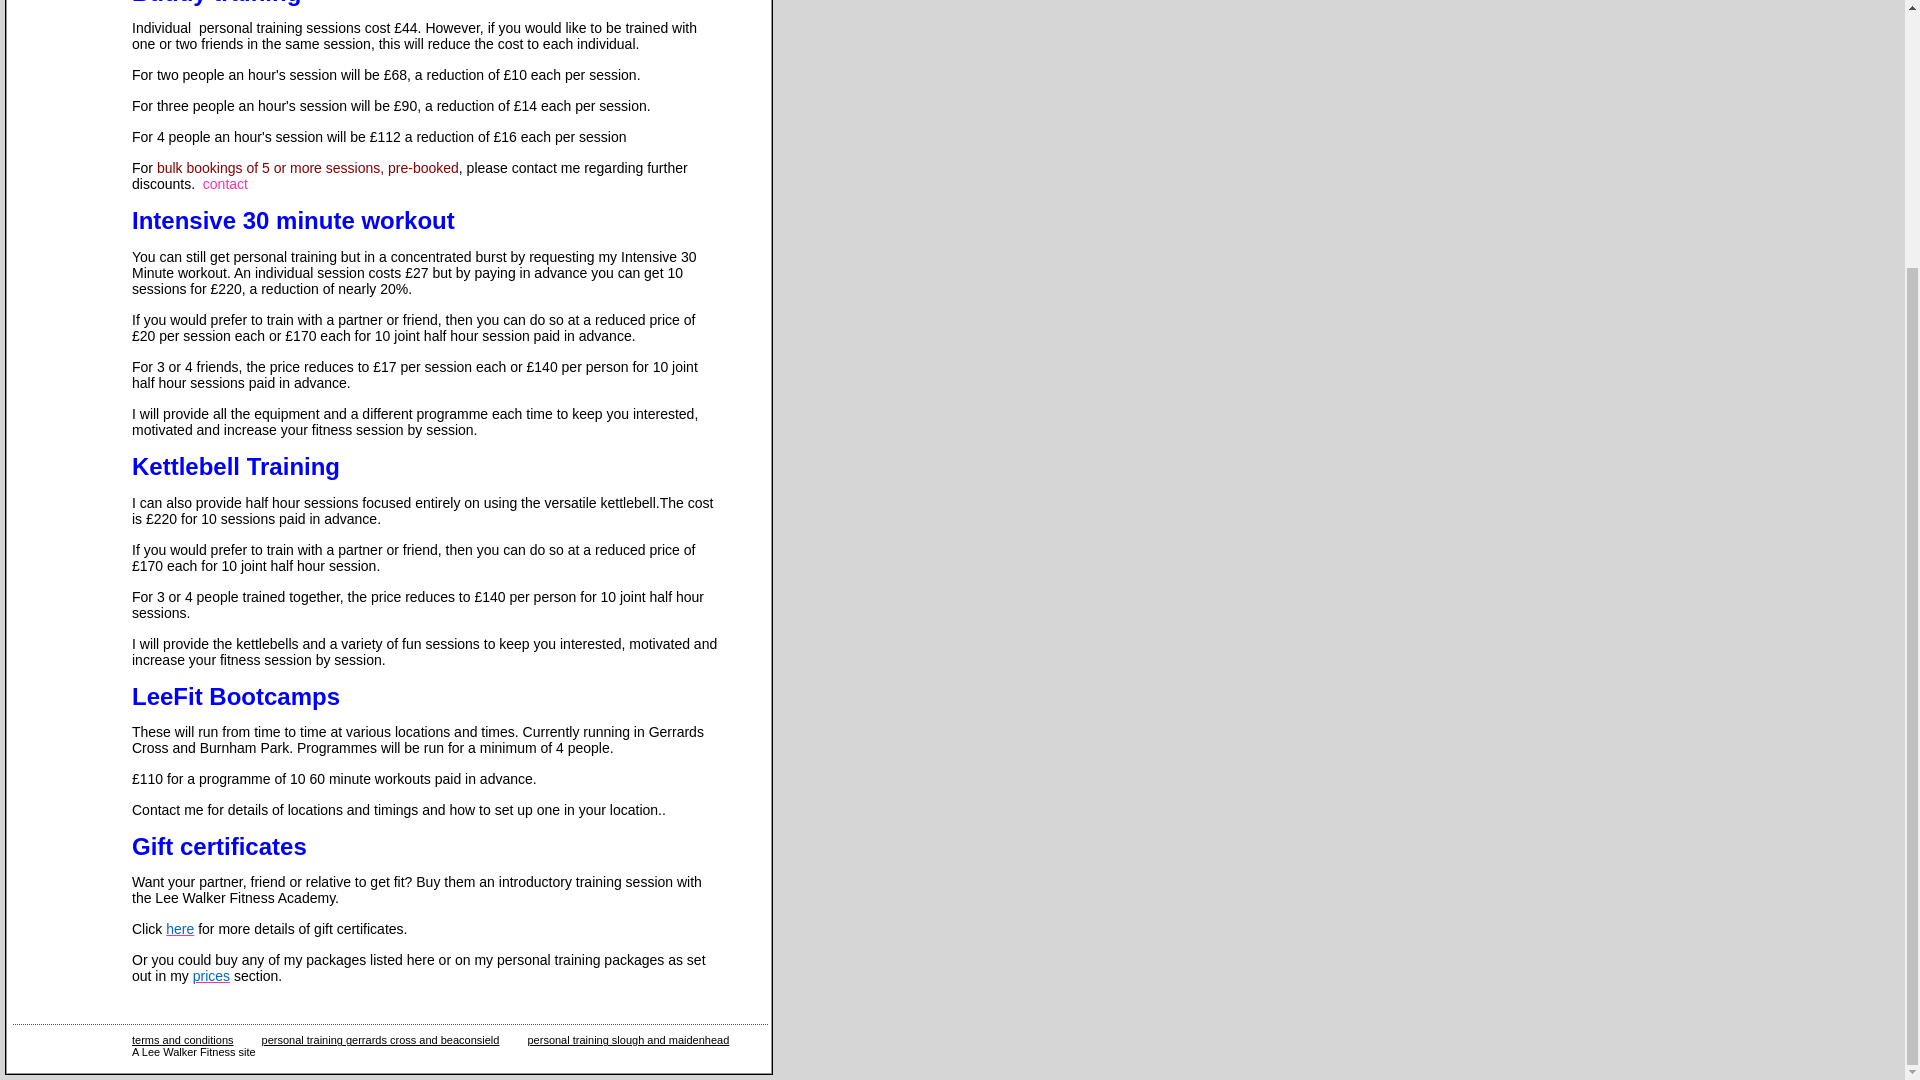 The image size is (1920, 1080). I want to click on prices, so click(212, 975).